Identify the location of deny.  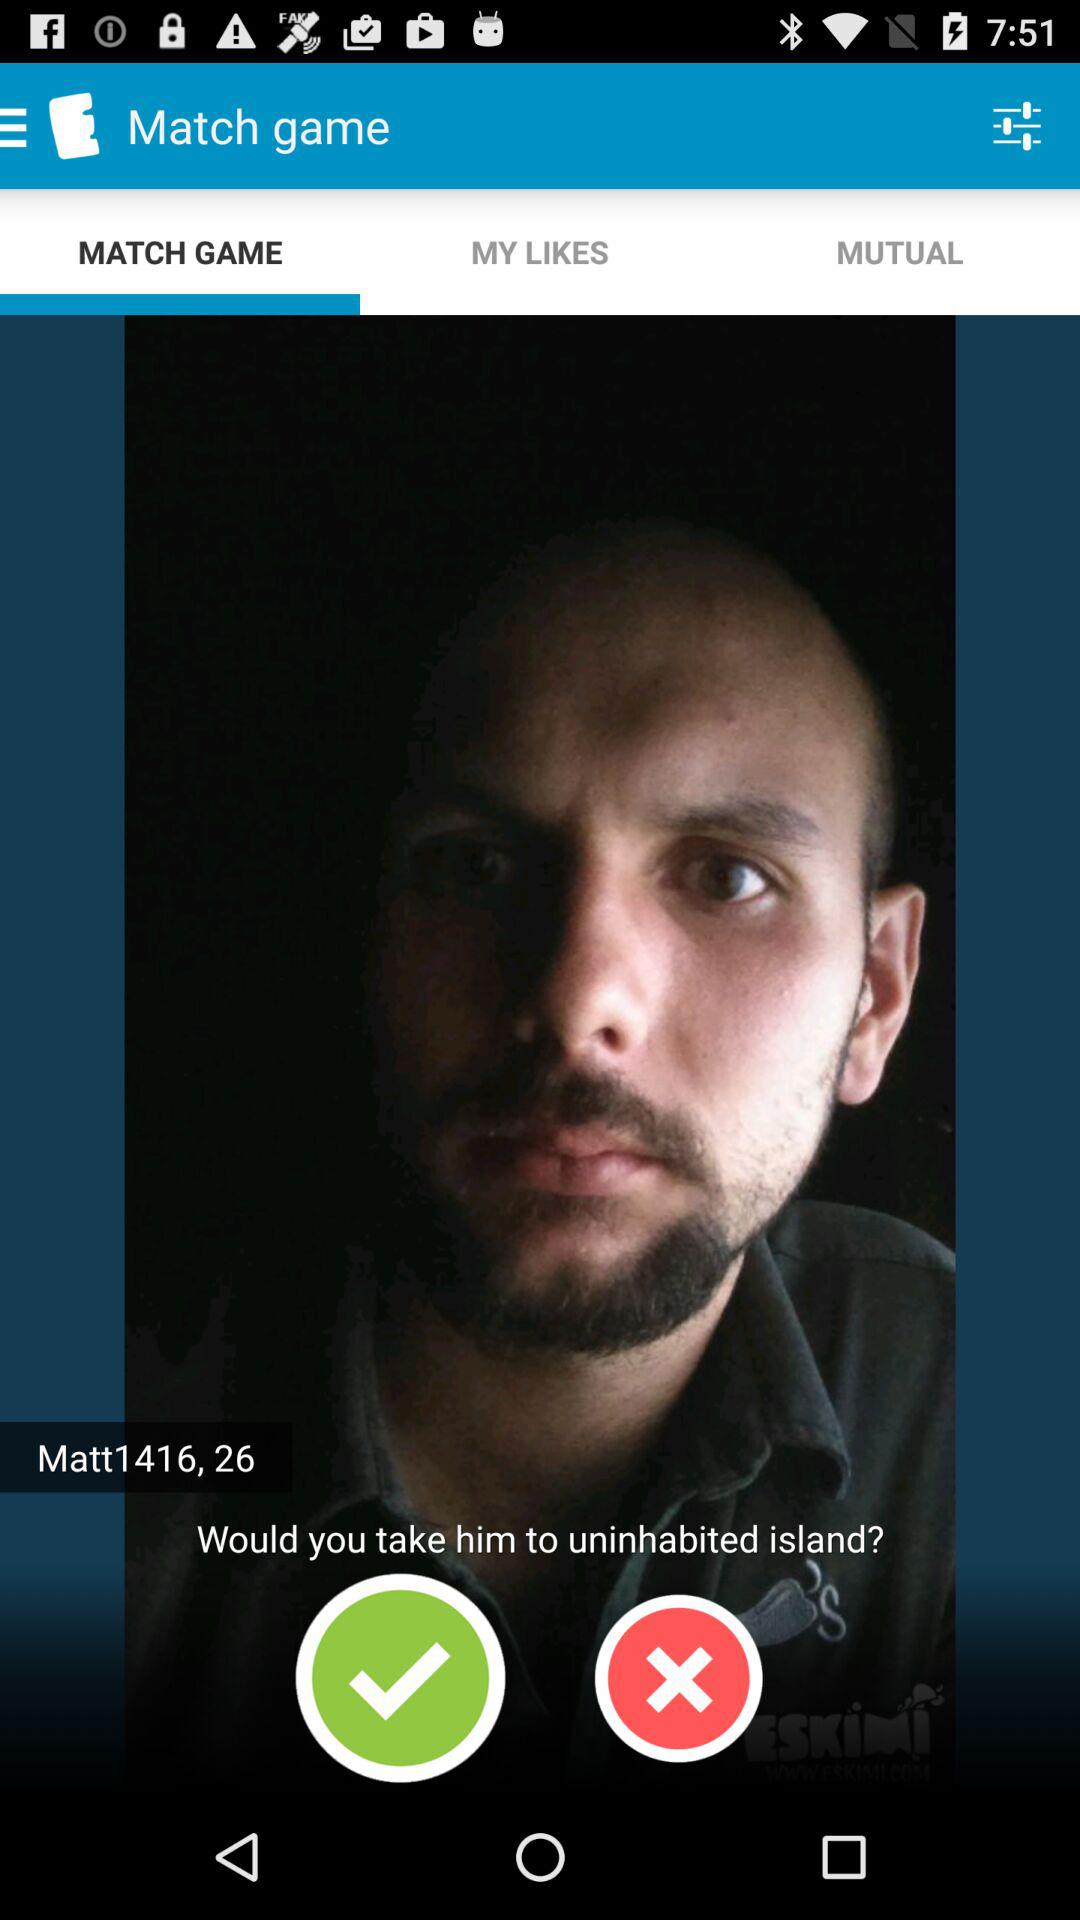
(678, 1678).